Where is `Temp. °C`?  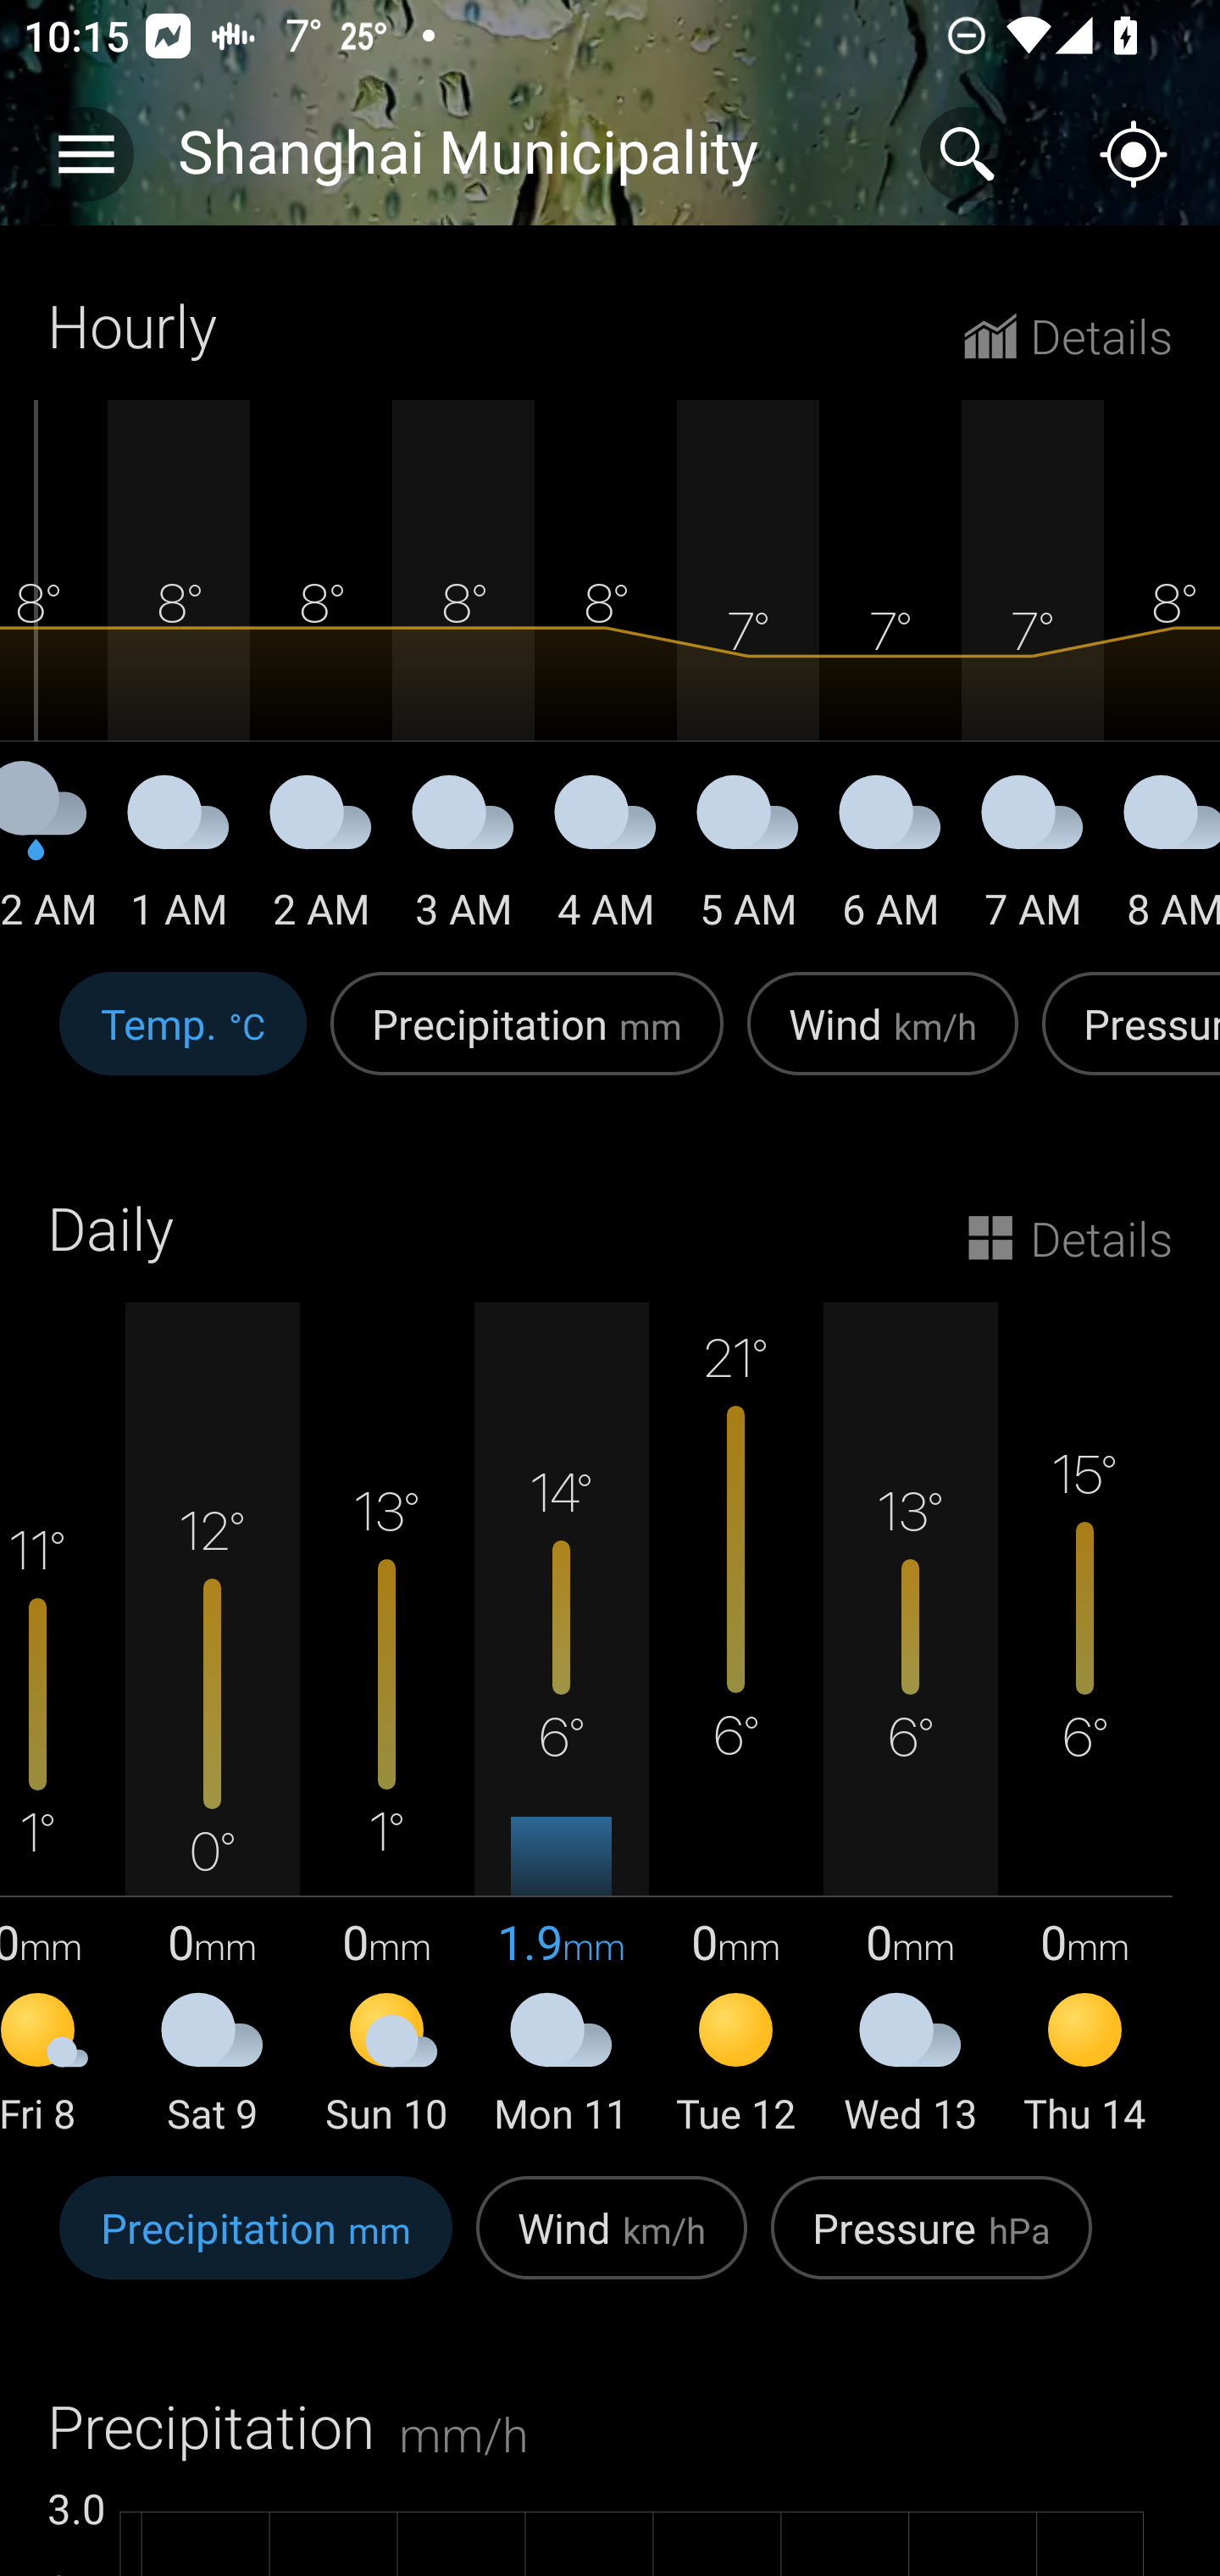 Temp. °C is located at coordinates (183, 1041).